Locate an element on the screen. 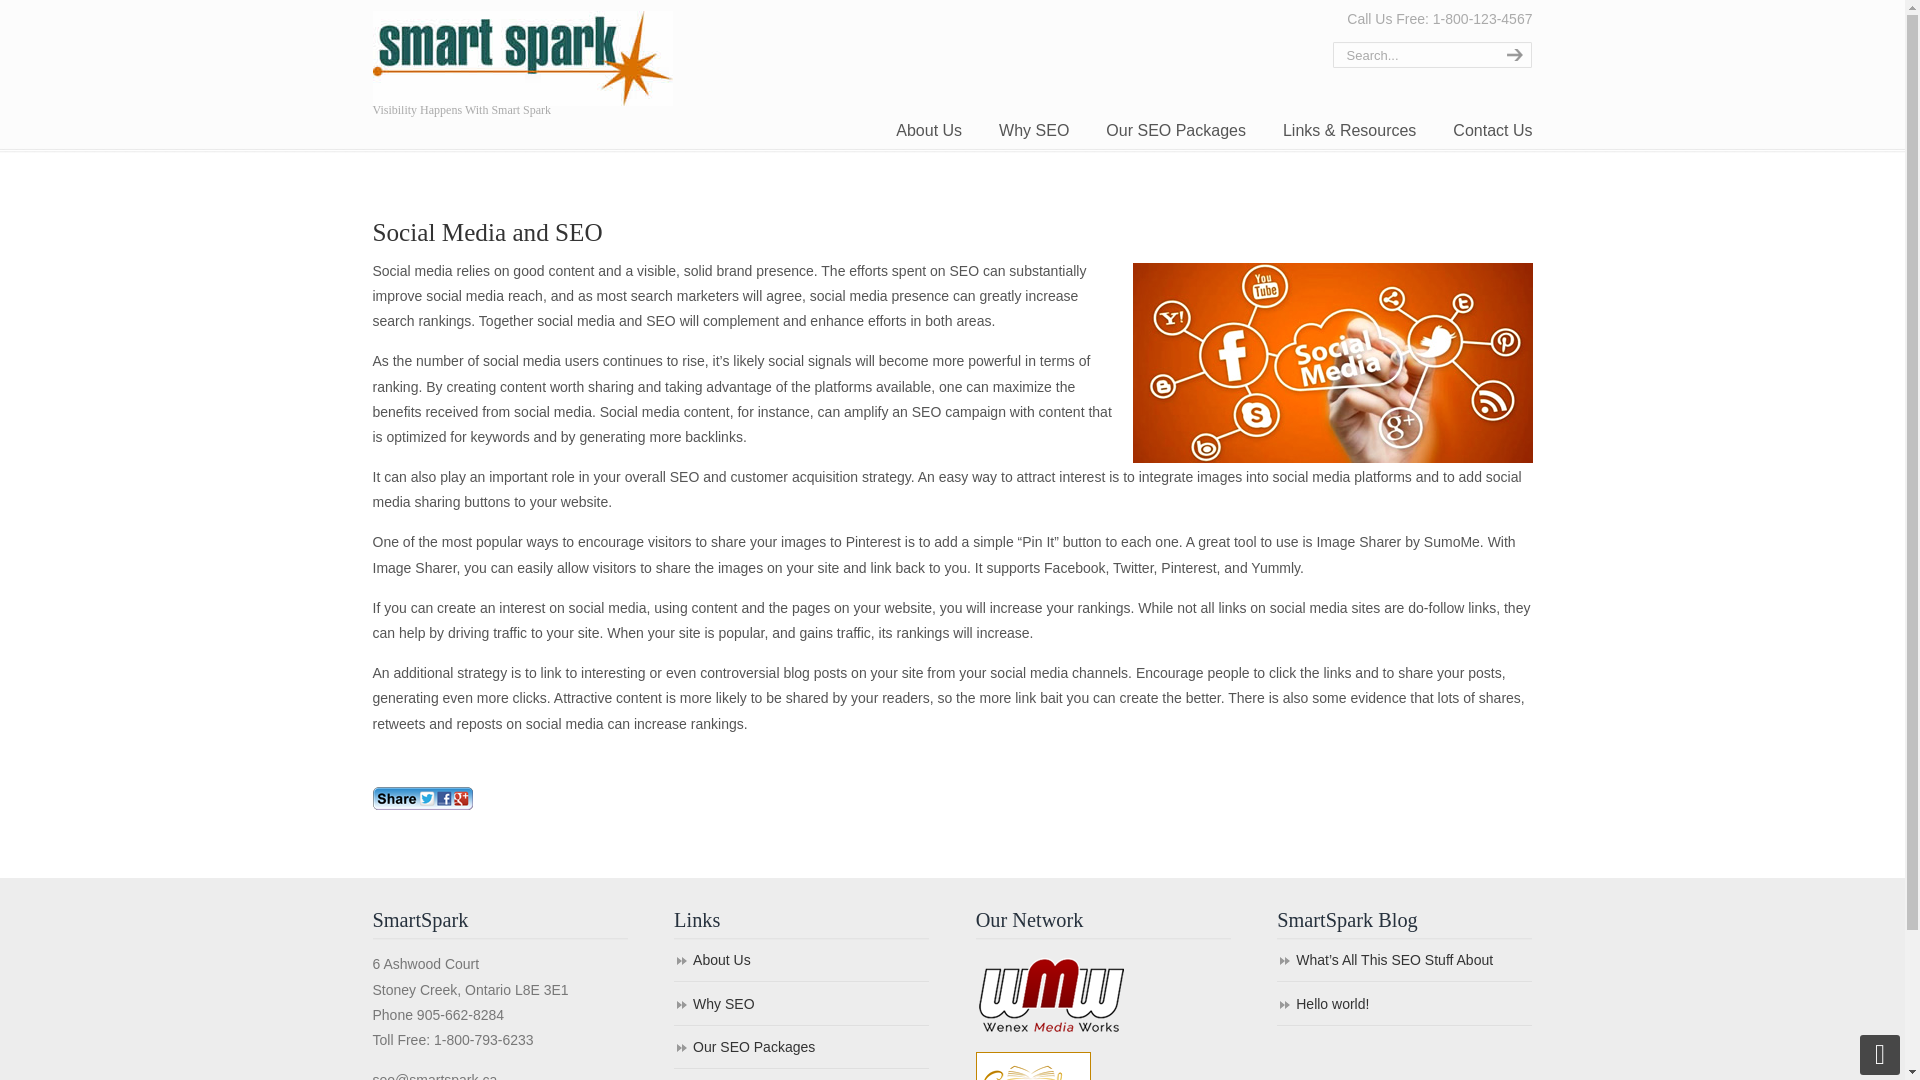  search is located at coordinates (1512, 55).